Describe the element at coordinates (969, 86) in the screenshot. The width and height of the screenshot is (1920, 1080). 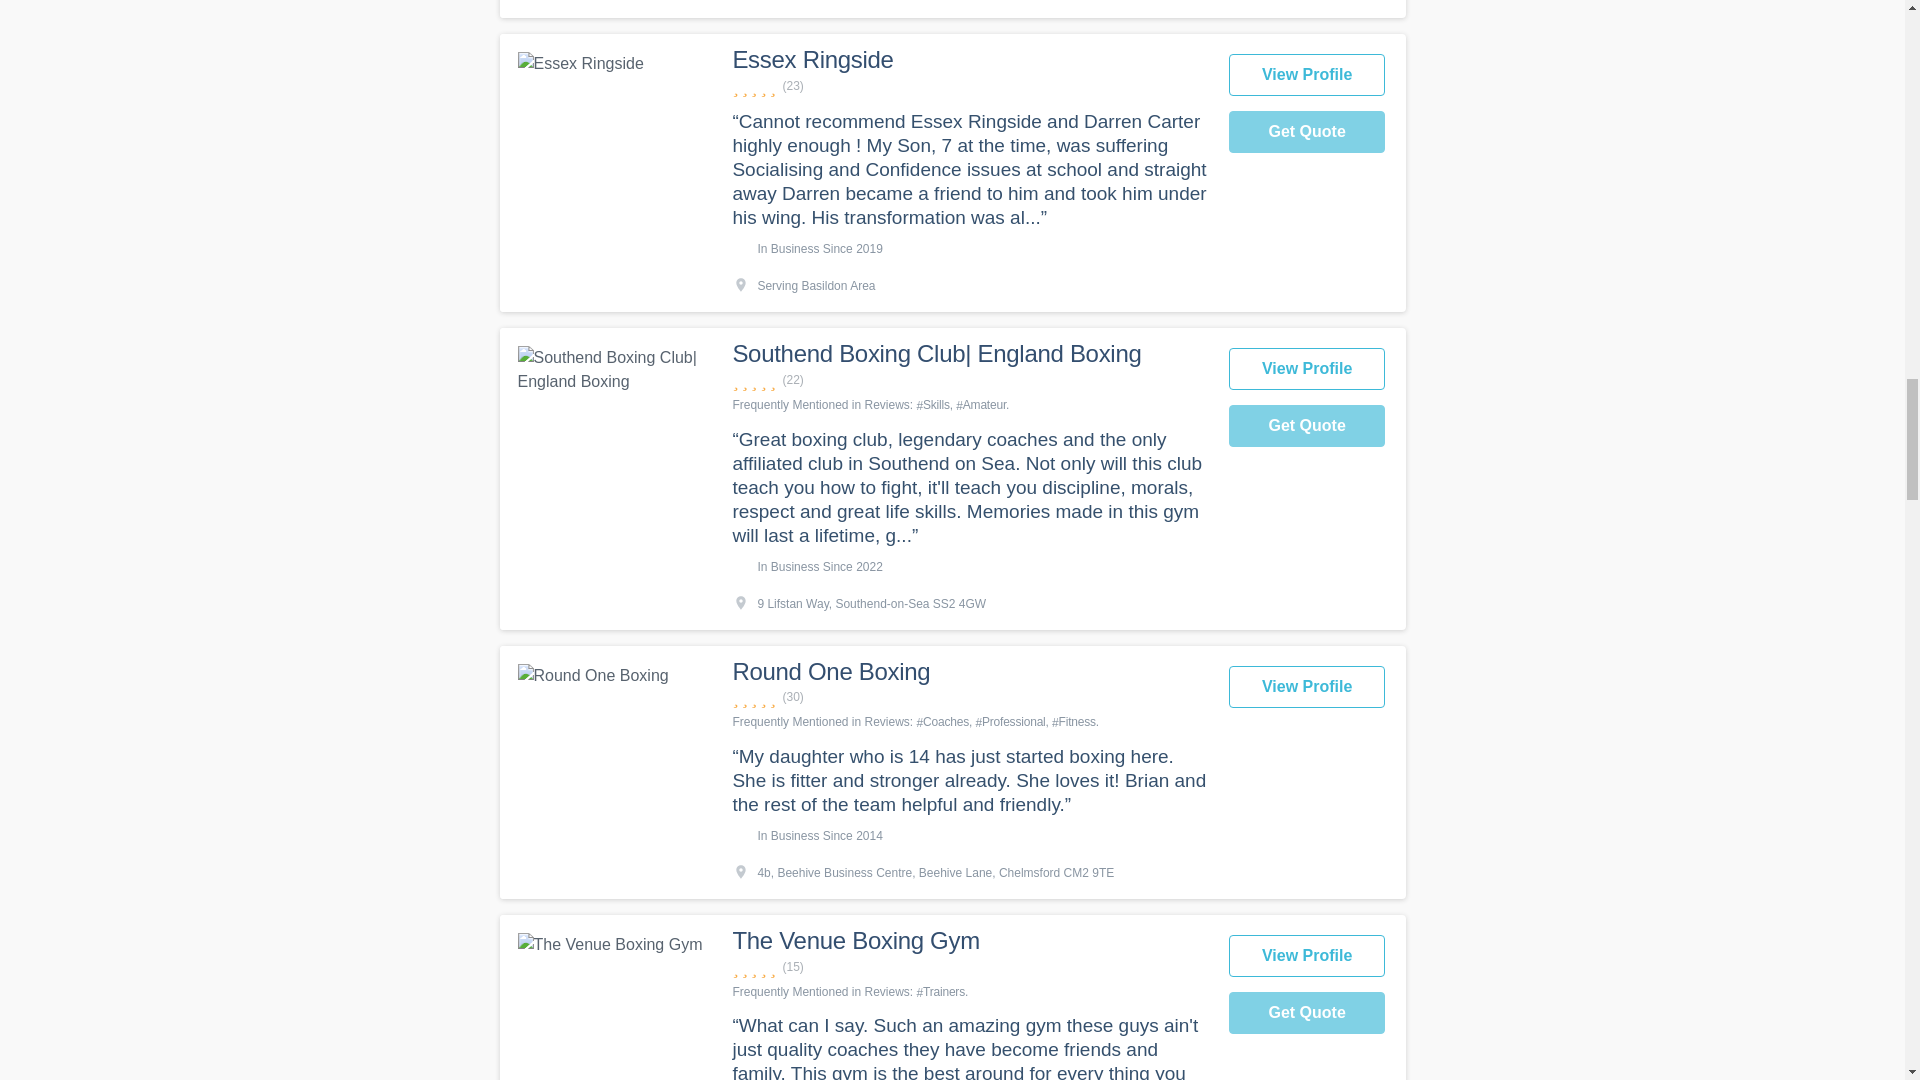
I see `4.7` at that location.